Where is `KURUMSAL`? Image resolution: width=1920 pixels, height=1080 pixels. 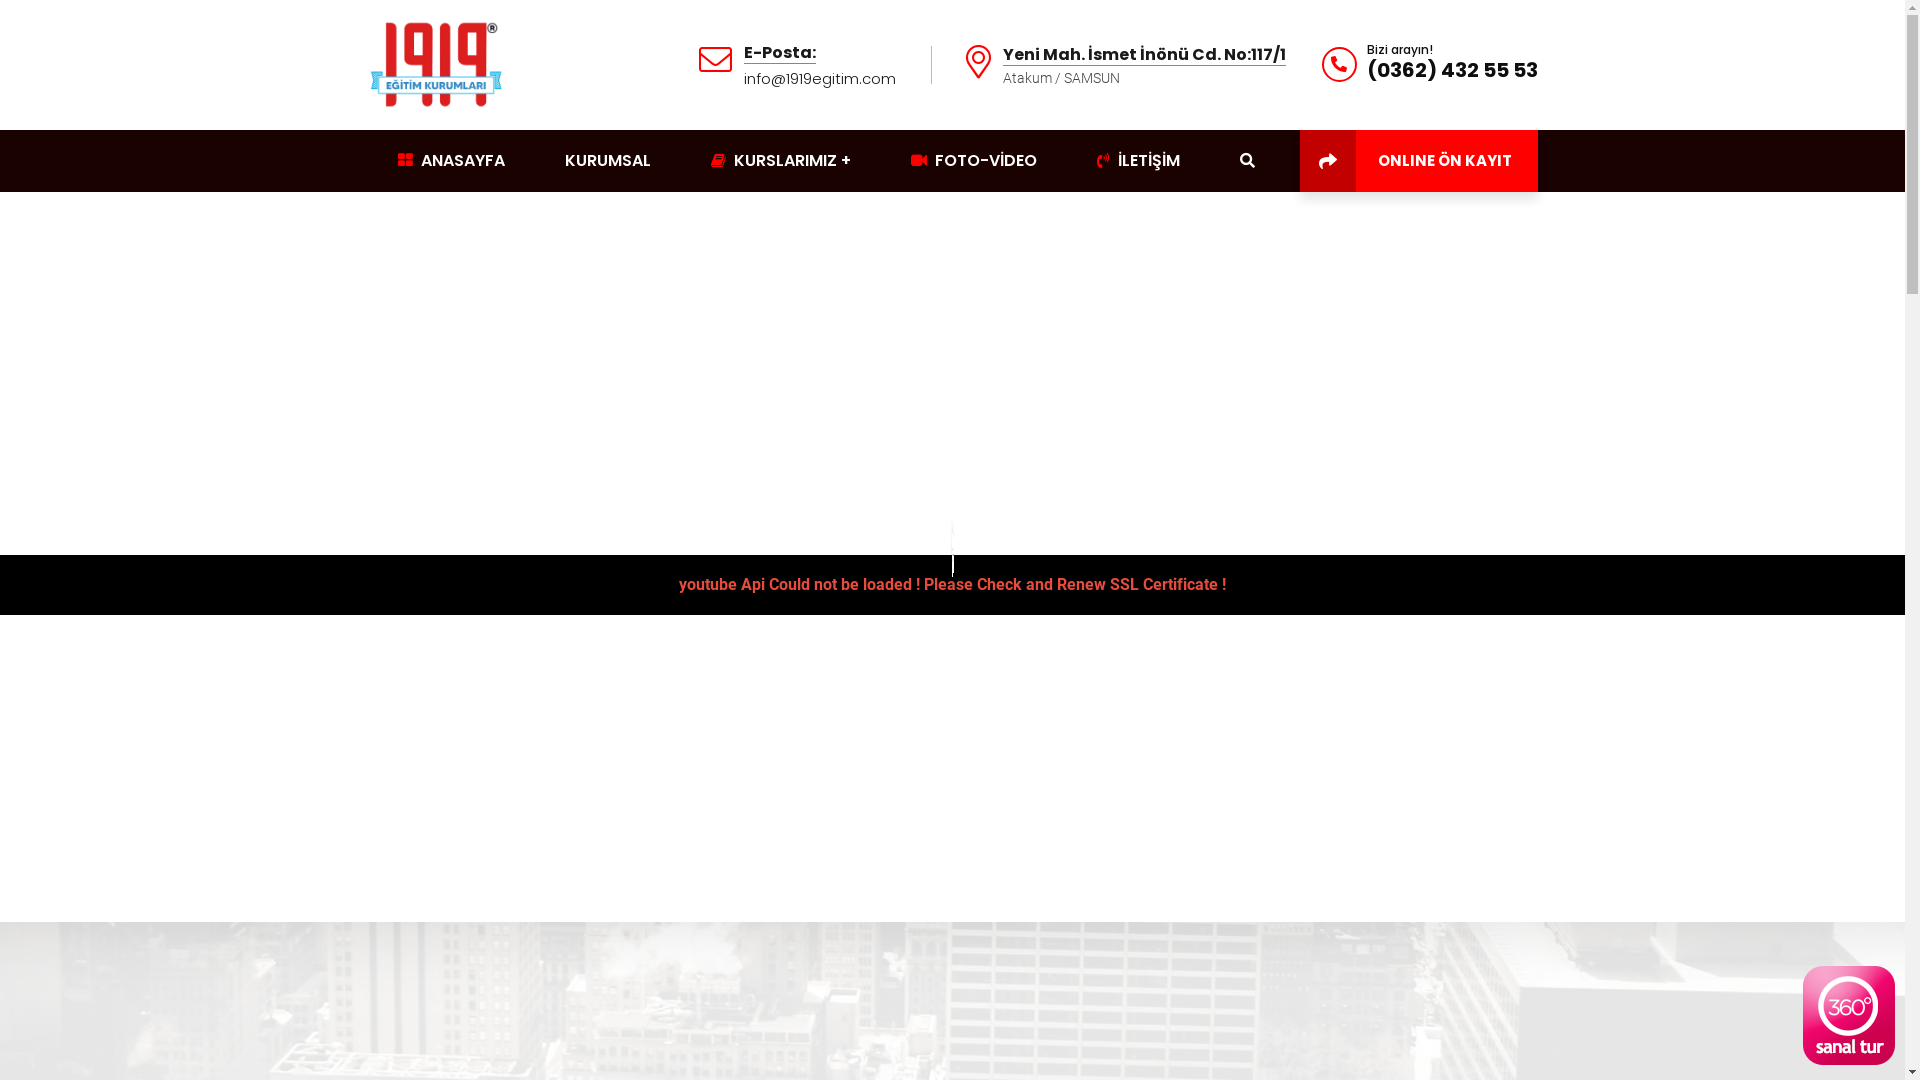 KURUMSAL is located at coordinates (607, 161).